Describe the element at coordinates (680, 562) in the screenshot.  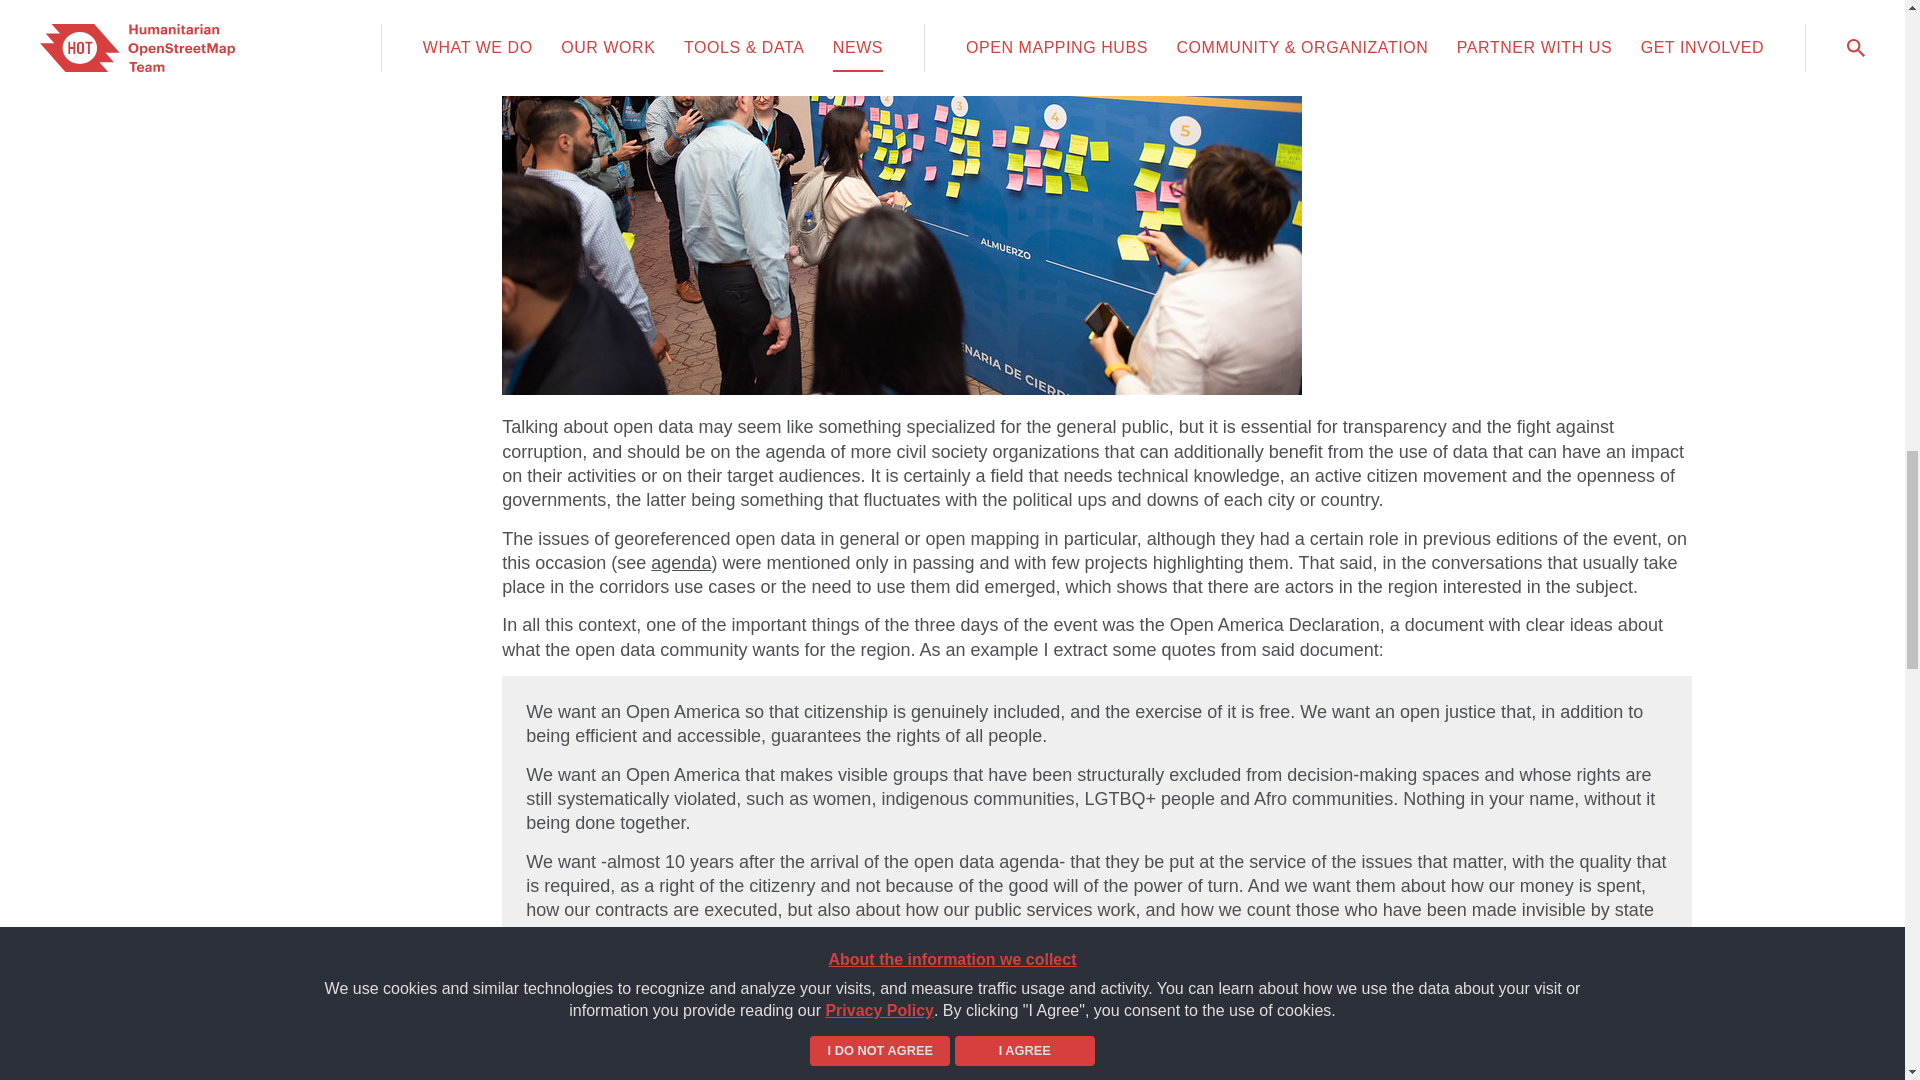
I see `agenda` at that location.